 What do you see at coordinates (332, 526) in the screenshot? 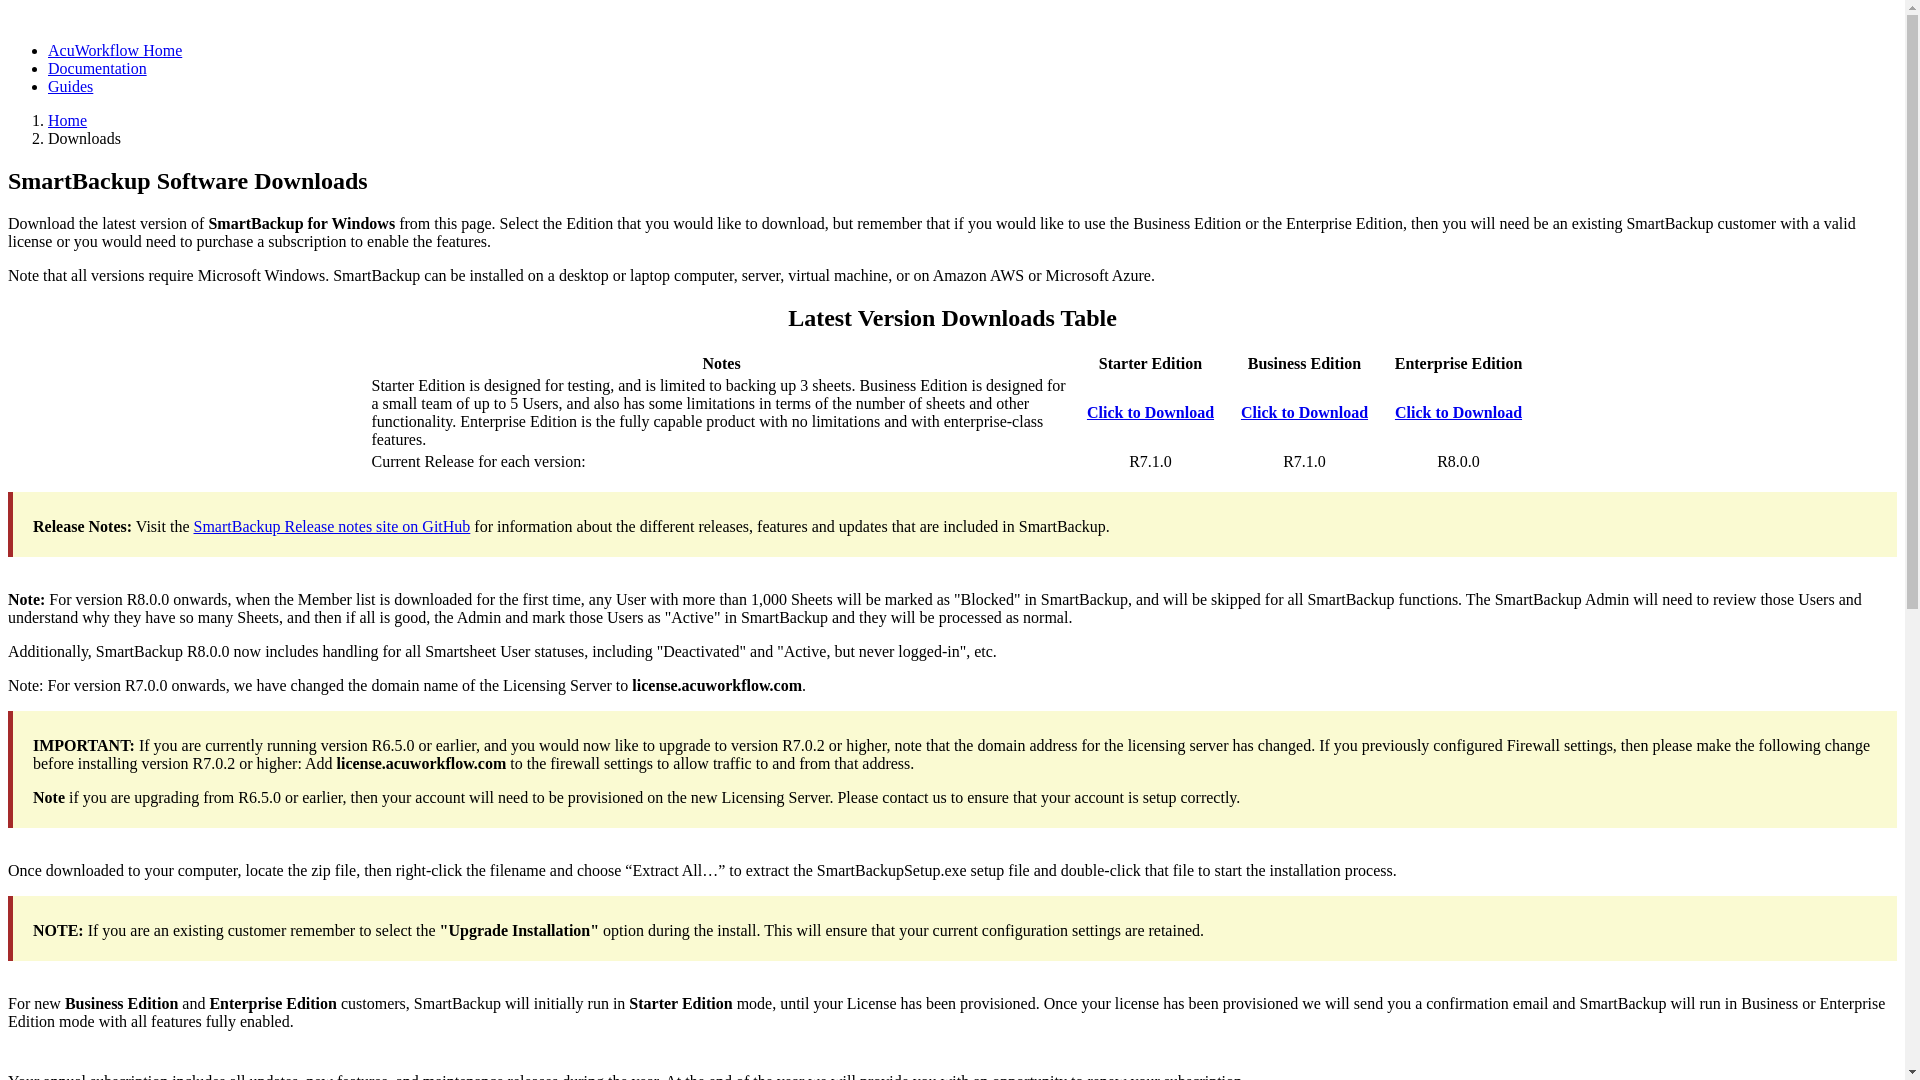
I see `SmartBackup Release notes site on GitHub` at bounding box center [332, 526].